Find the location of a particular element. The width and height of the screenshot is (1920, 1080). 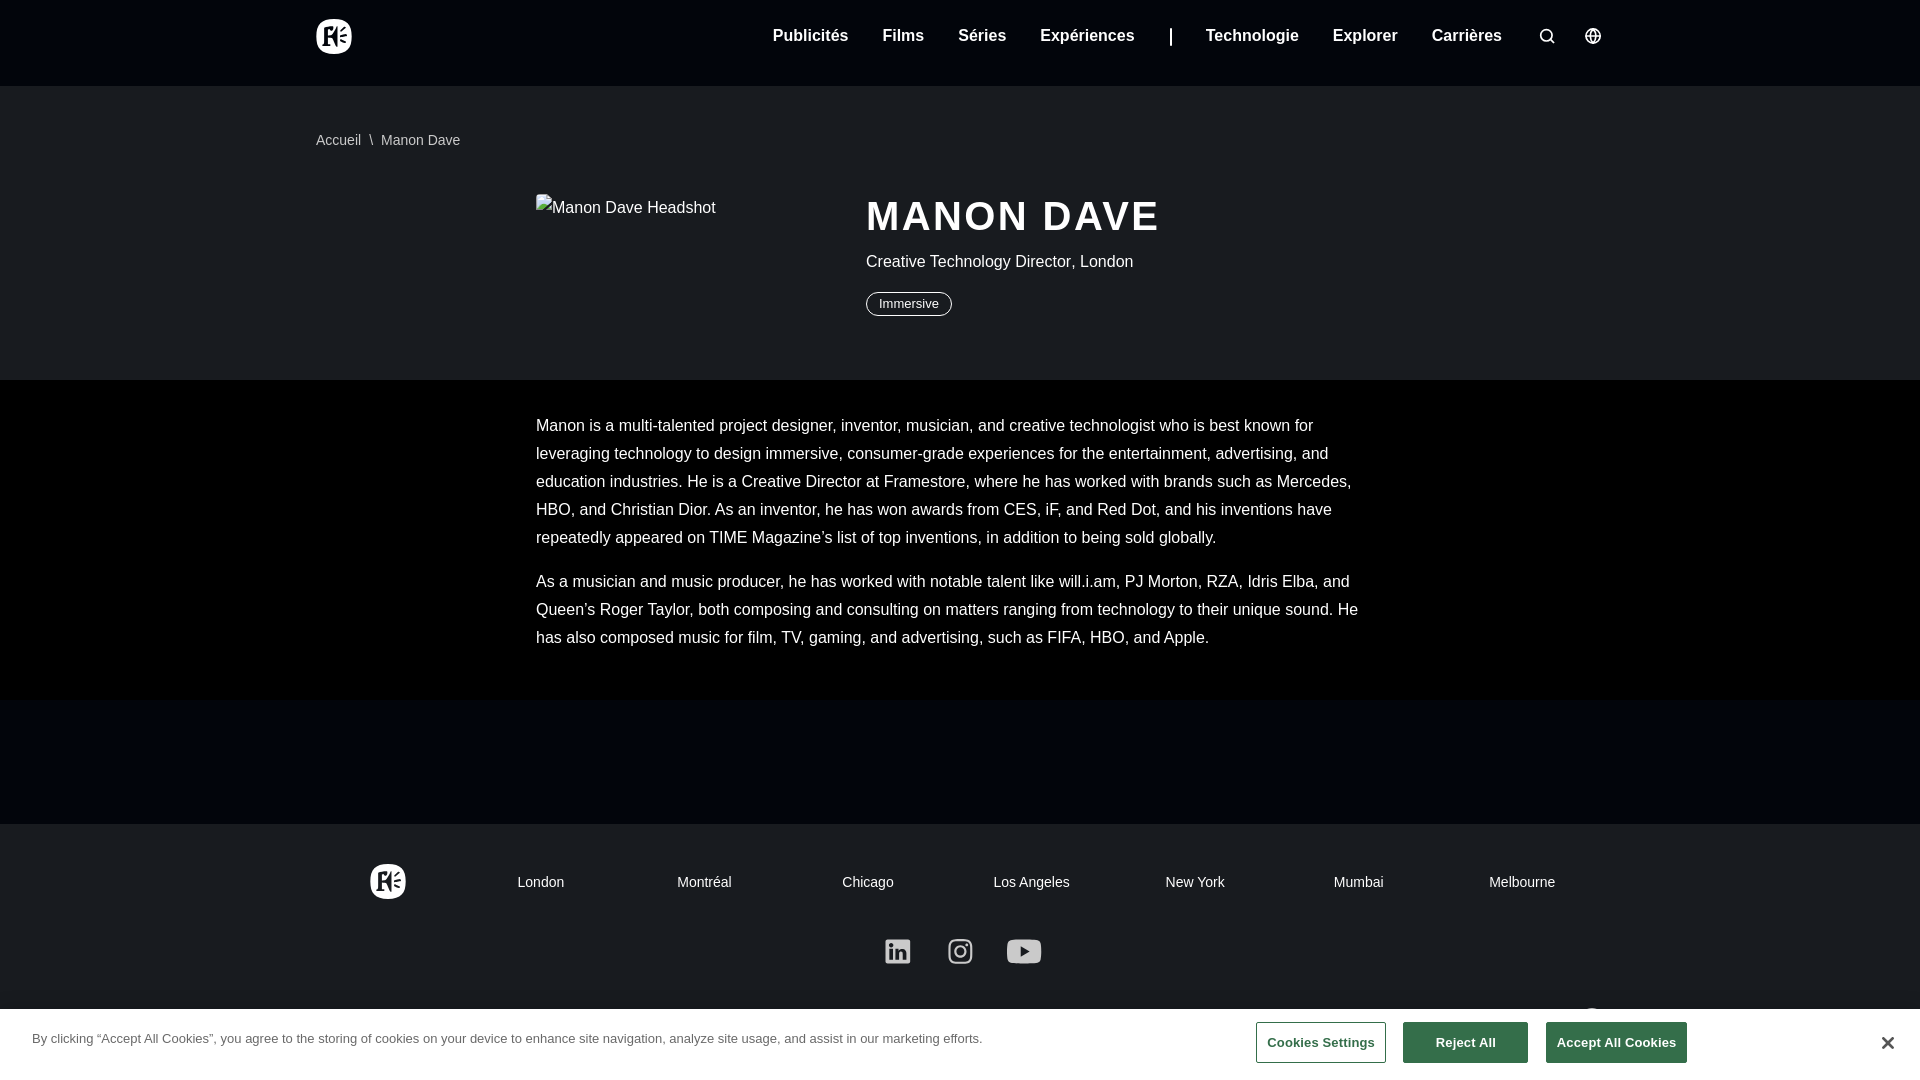

Films is located at coordinates (902, 35).